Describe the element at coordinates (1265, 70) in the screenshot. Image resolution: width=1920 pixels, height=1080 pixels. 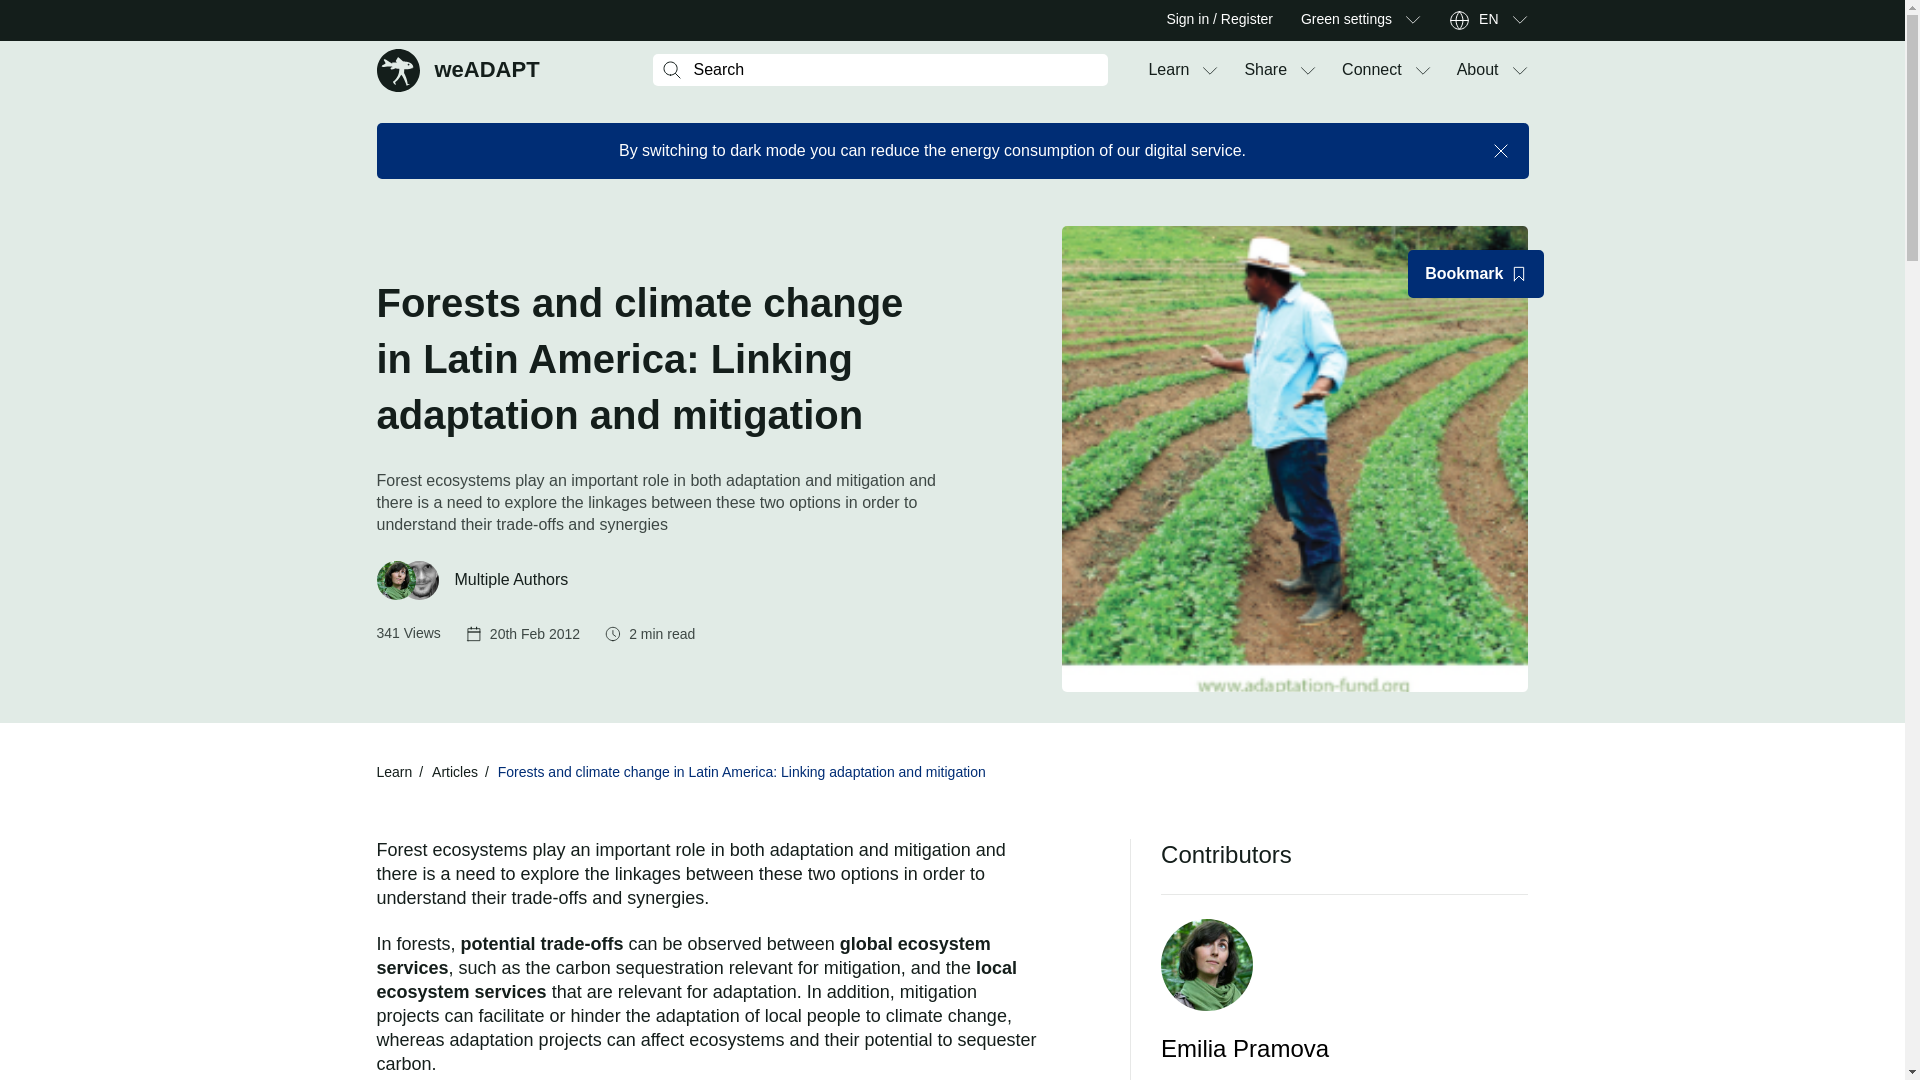
I see `Share` at that location.